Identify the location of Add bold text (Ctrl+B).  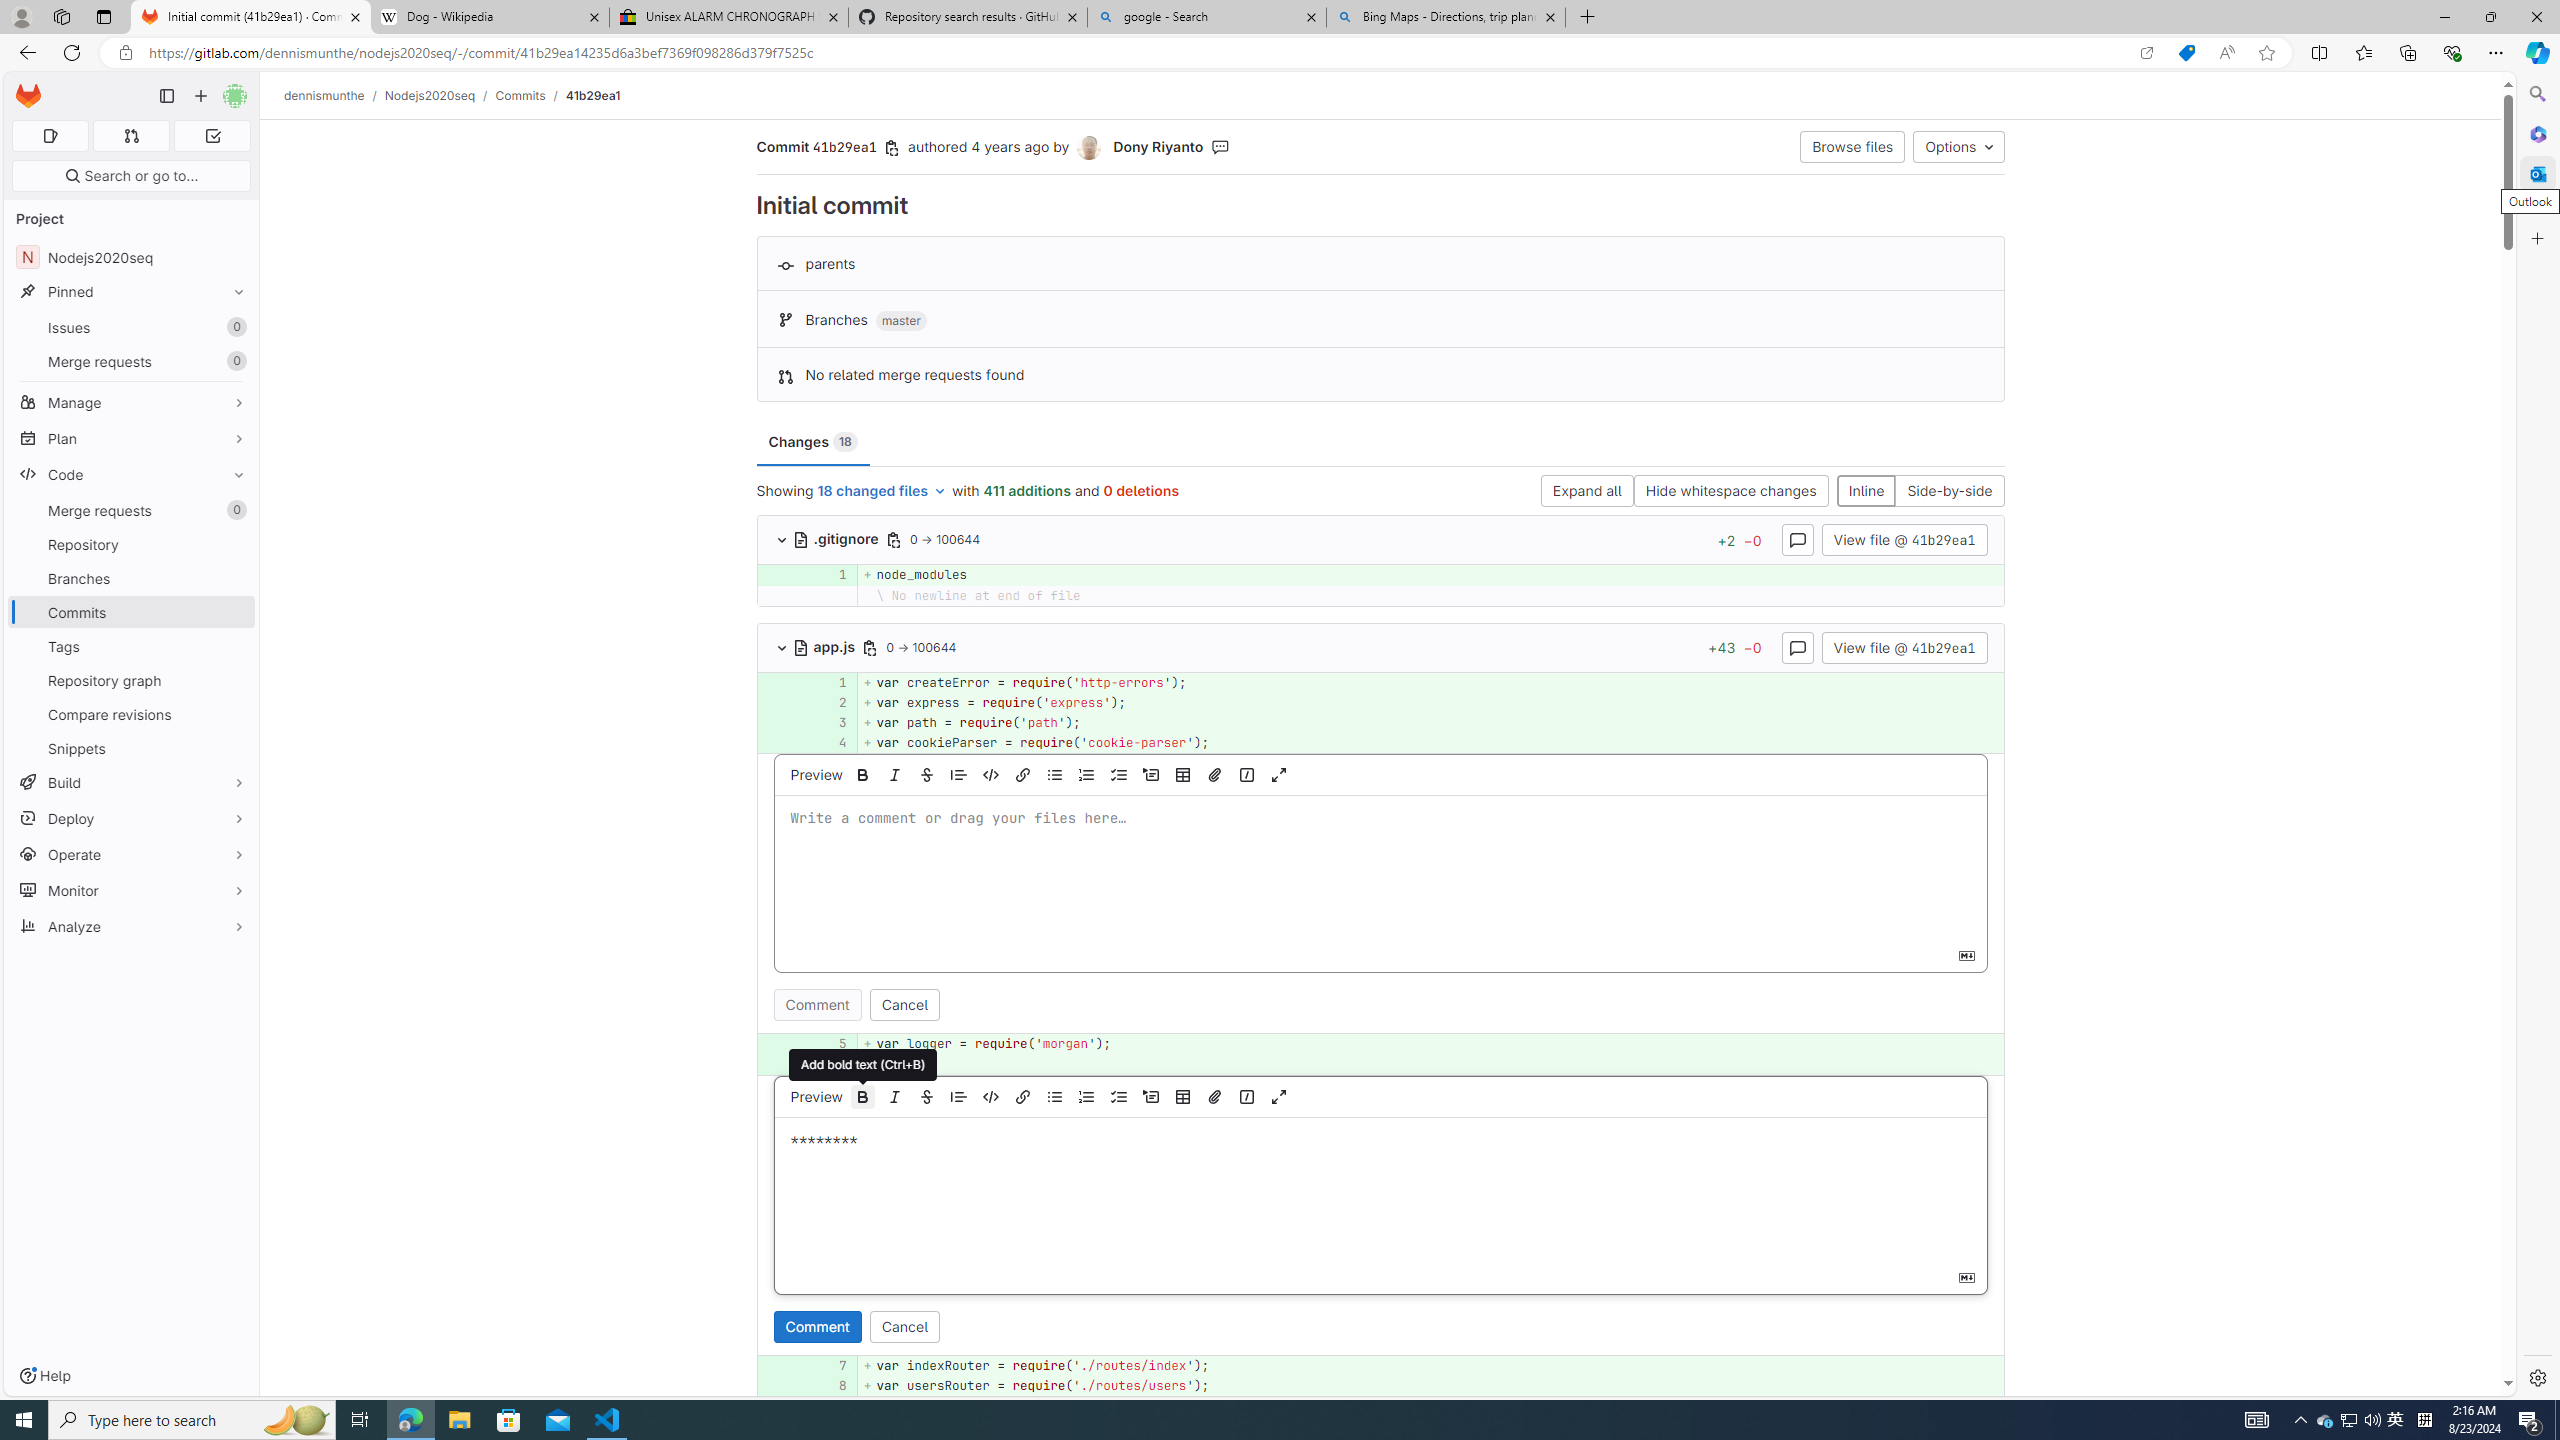
(864, 1064).